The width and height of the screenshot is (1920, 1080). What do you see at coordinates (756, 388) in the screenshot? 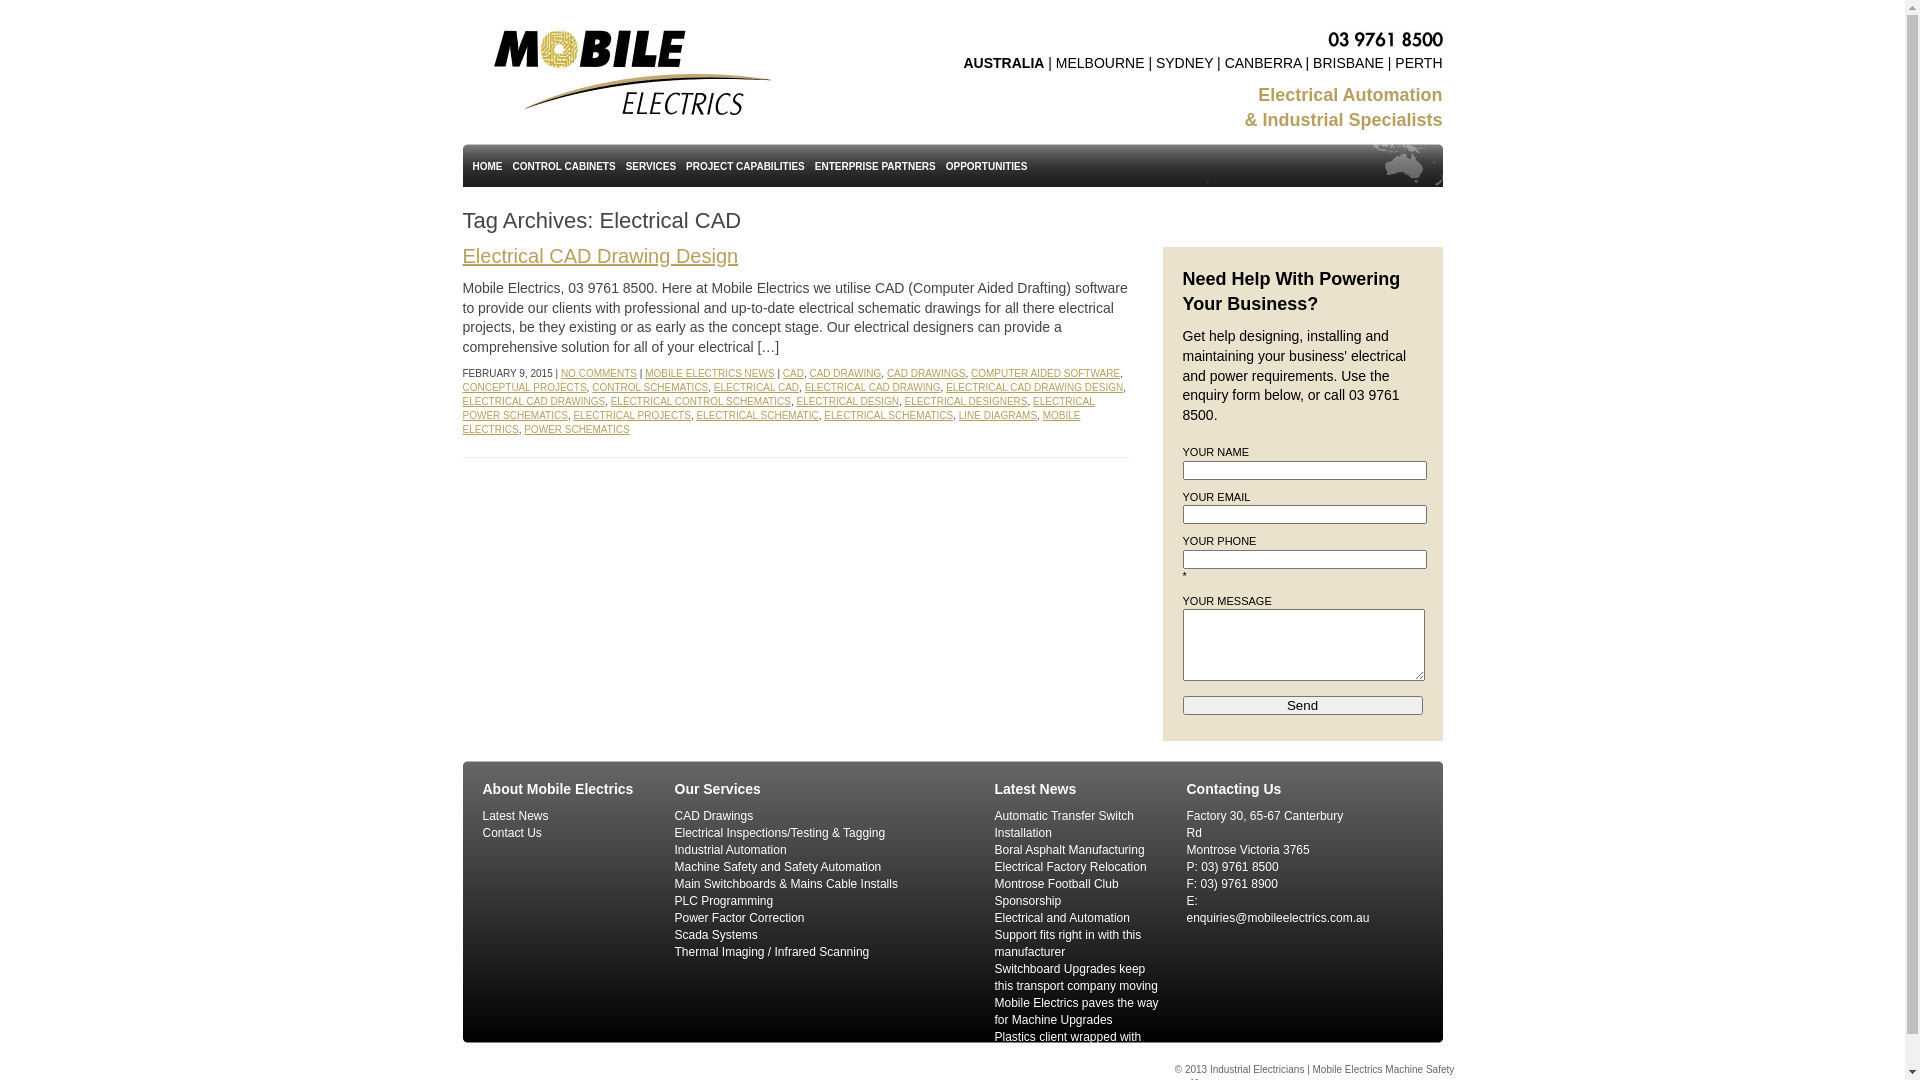
I see `ELECTRICAL CAD` at bounding box center [756, 388].